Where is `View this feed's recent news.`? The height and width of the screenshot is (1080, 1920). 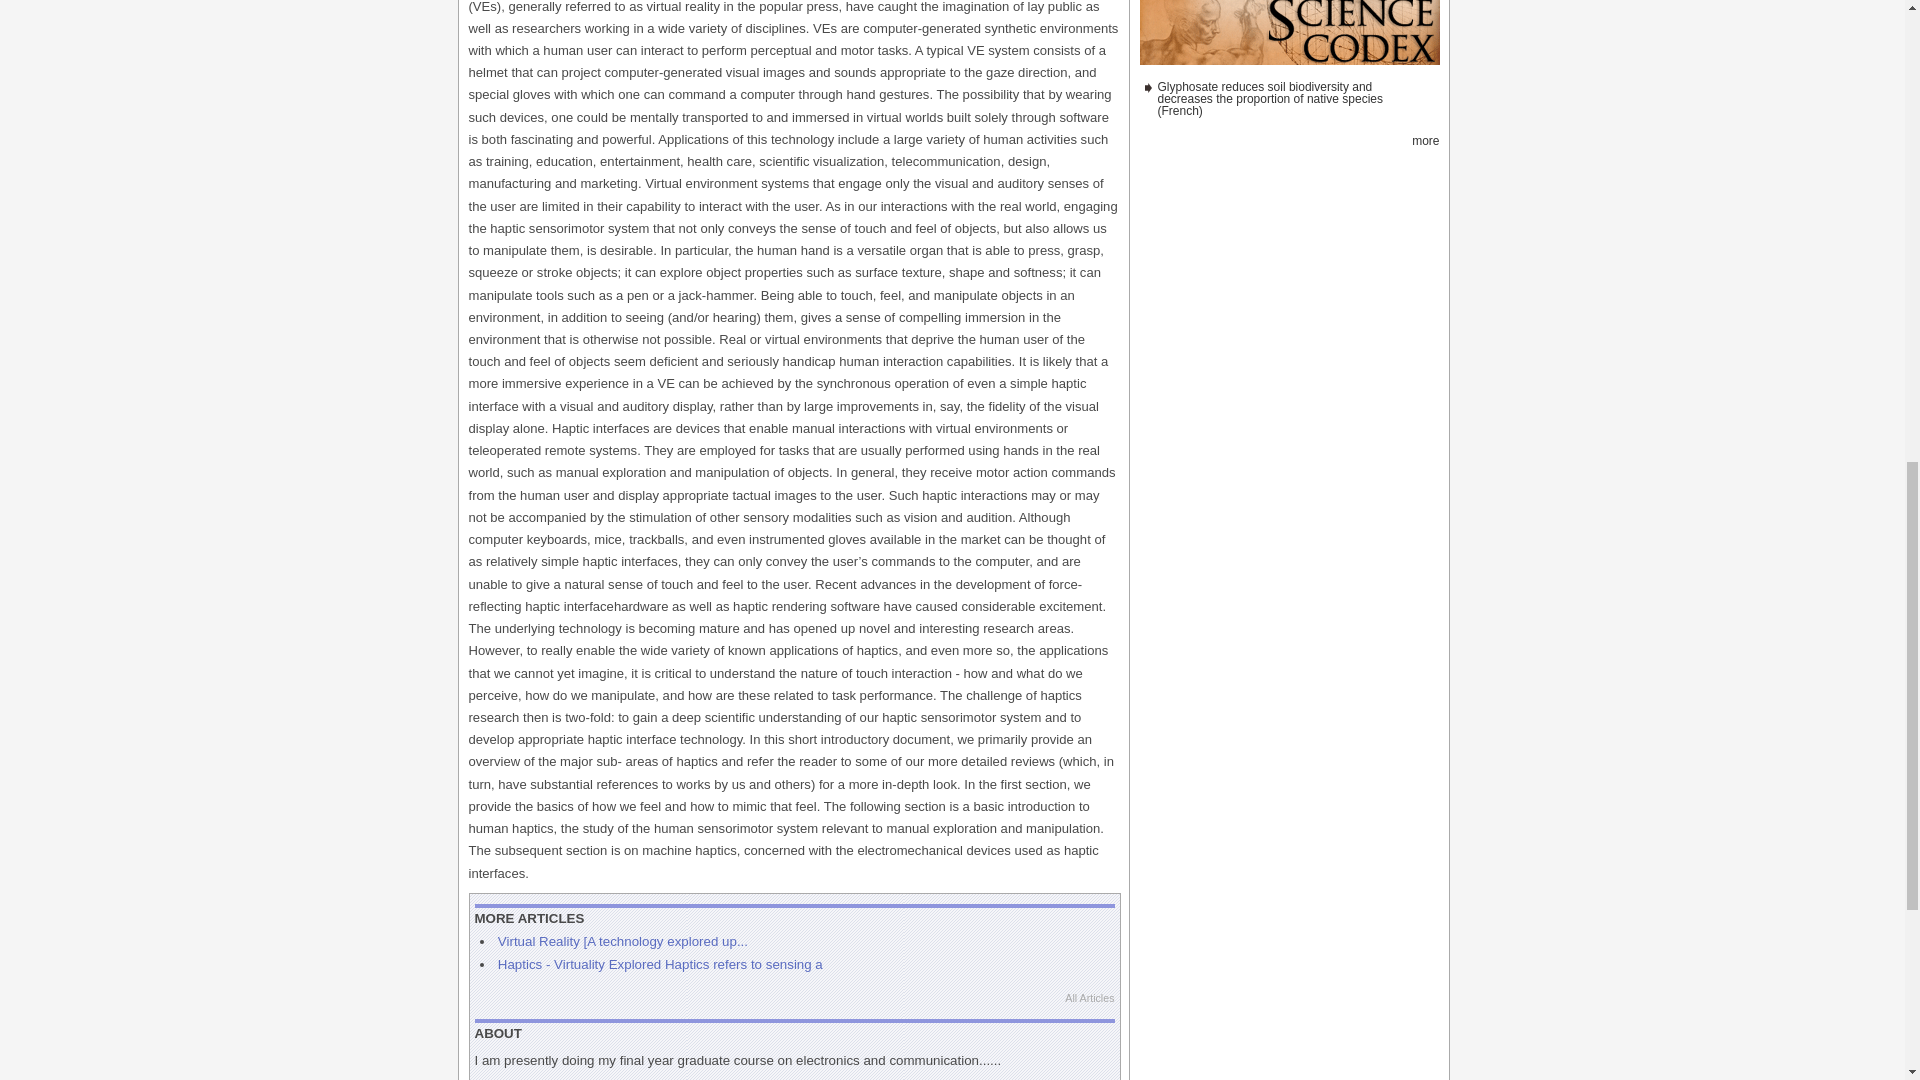
View this feed's recent news. is located at coordinates (1424, 140).